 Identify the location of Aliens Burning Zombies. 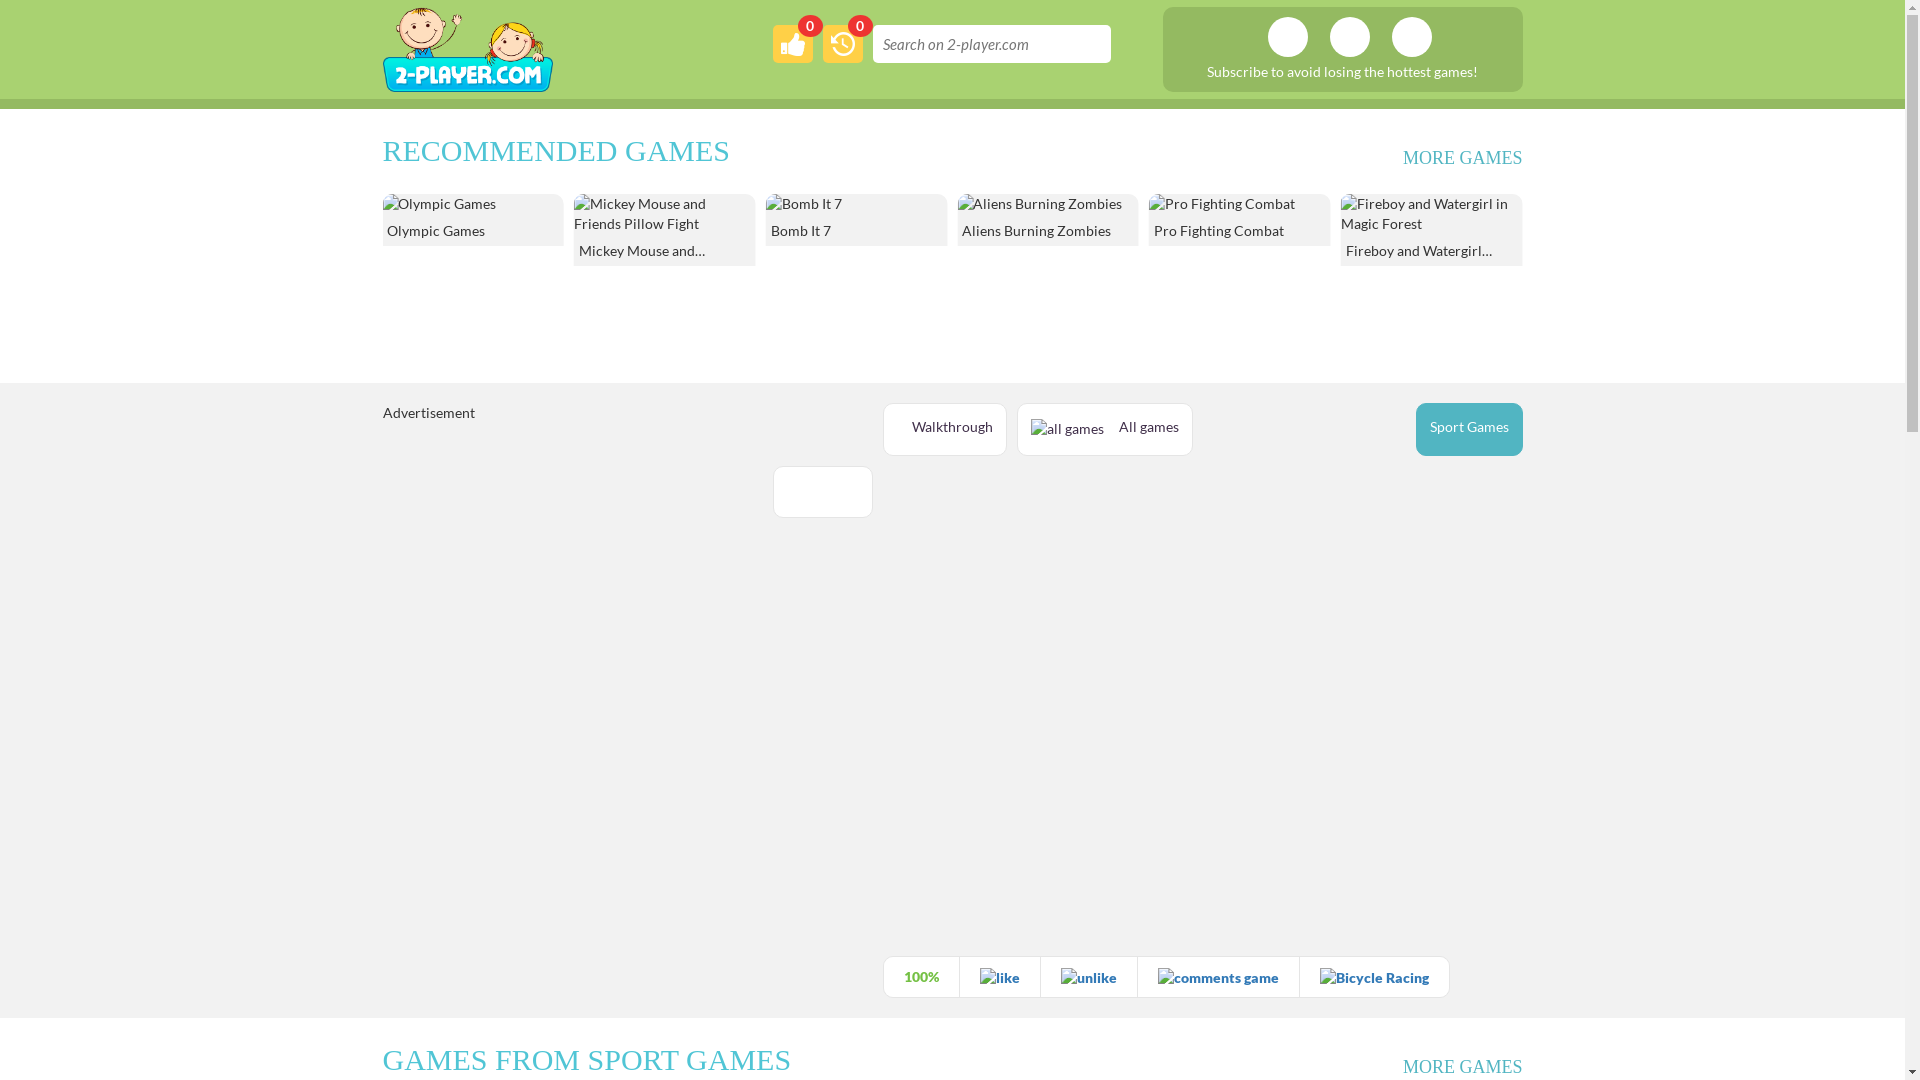
(1240, 220).